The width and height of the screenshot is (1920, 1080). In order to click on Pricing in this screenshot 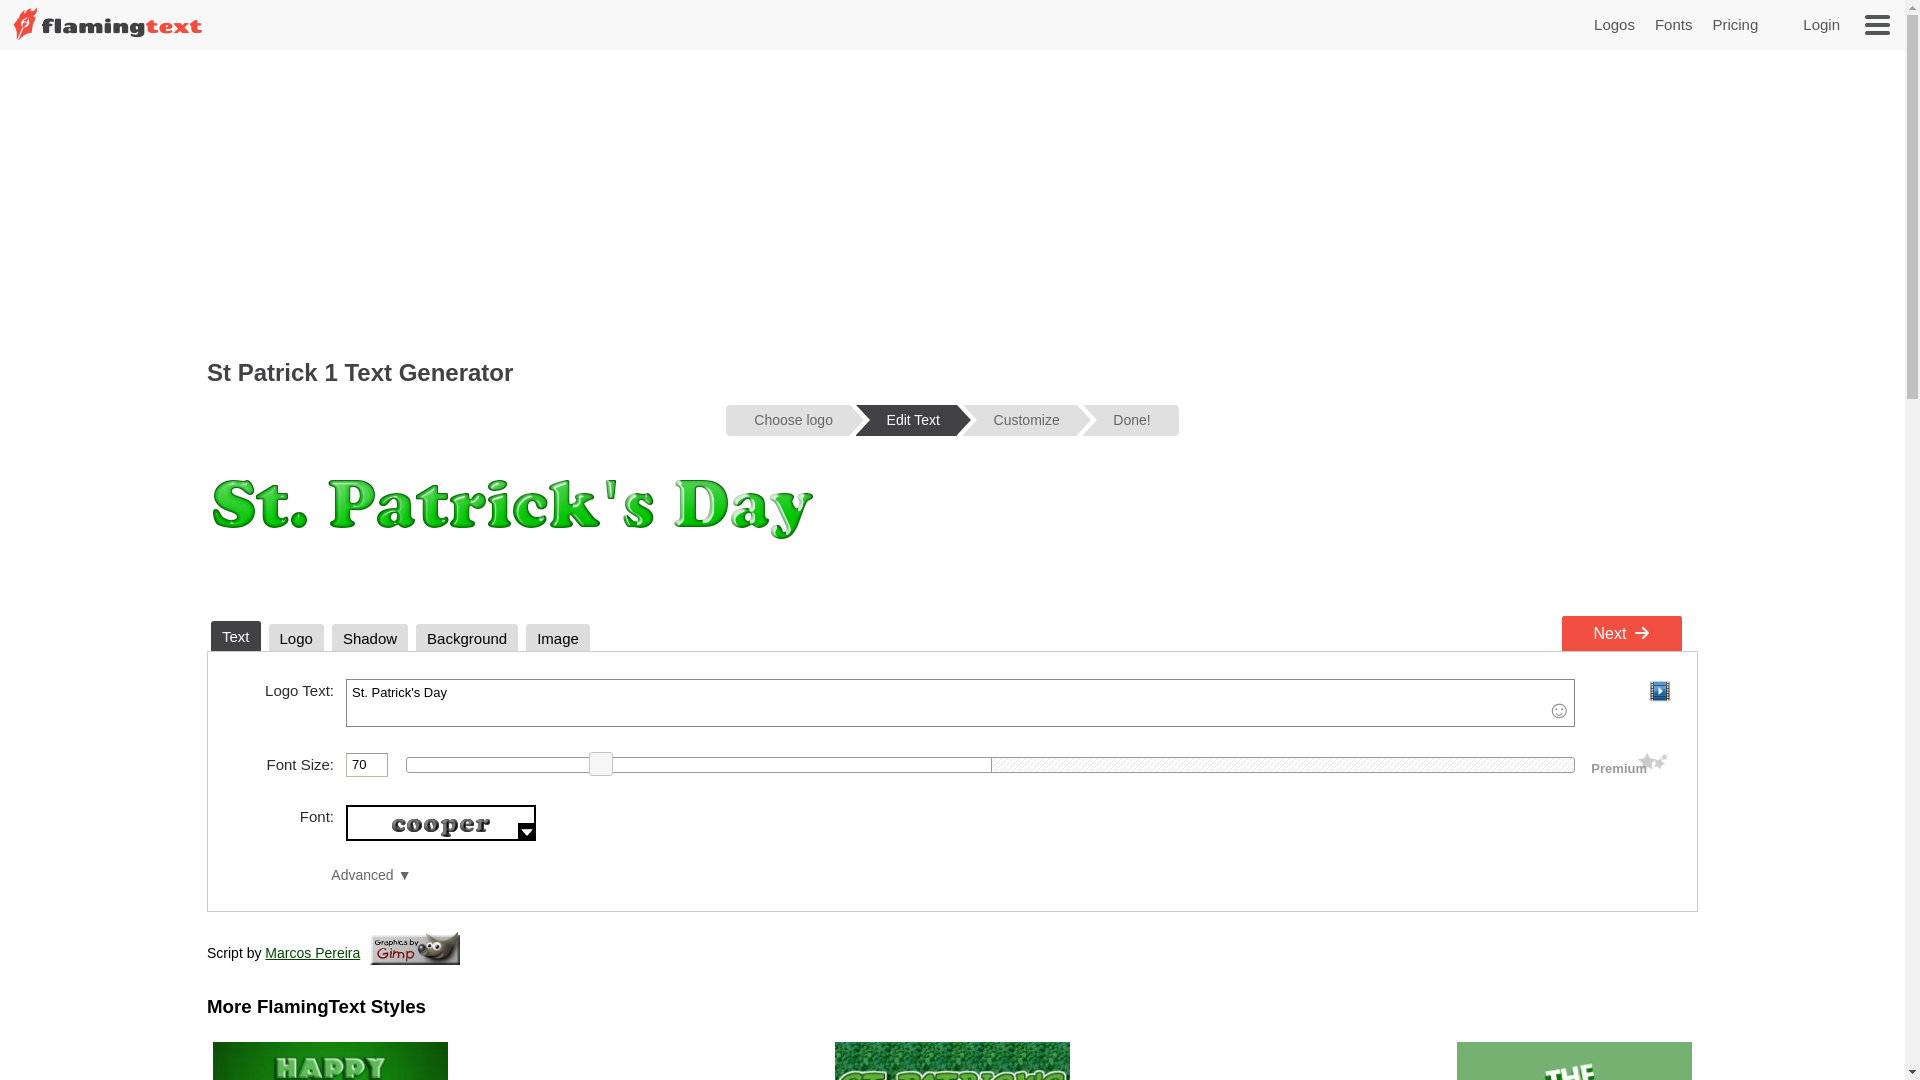, I will do `click(1735, 24)`.